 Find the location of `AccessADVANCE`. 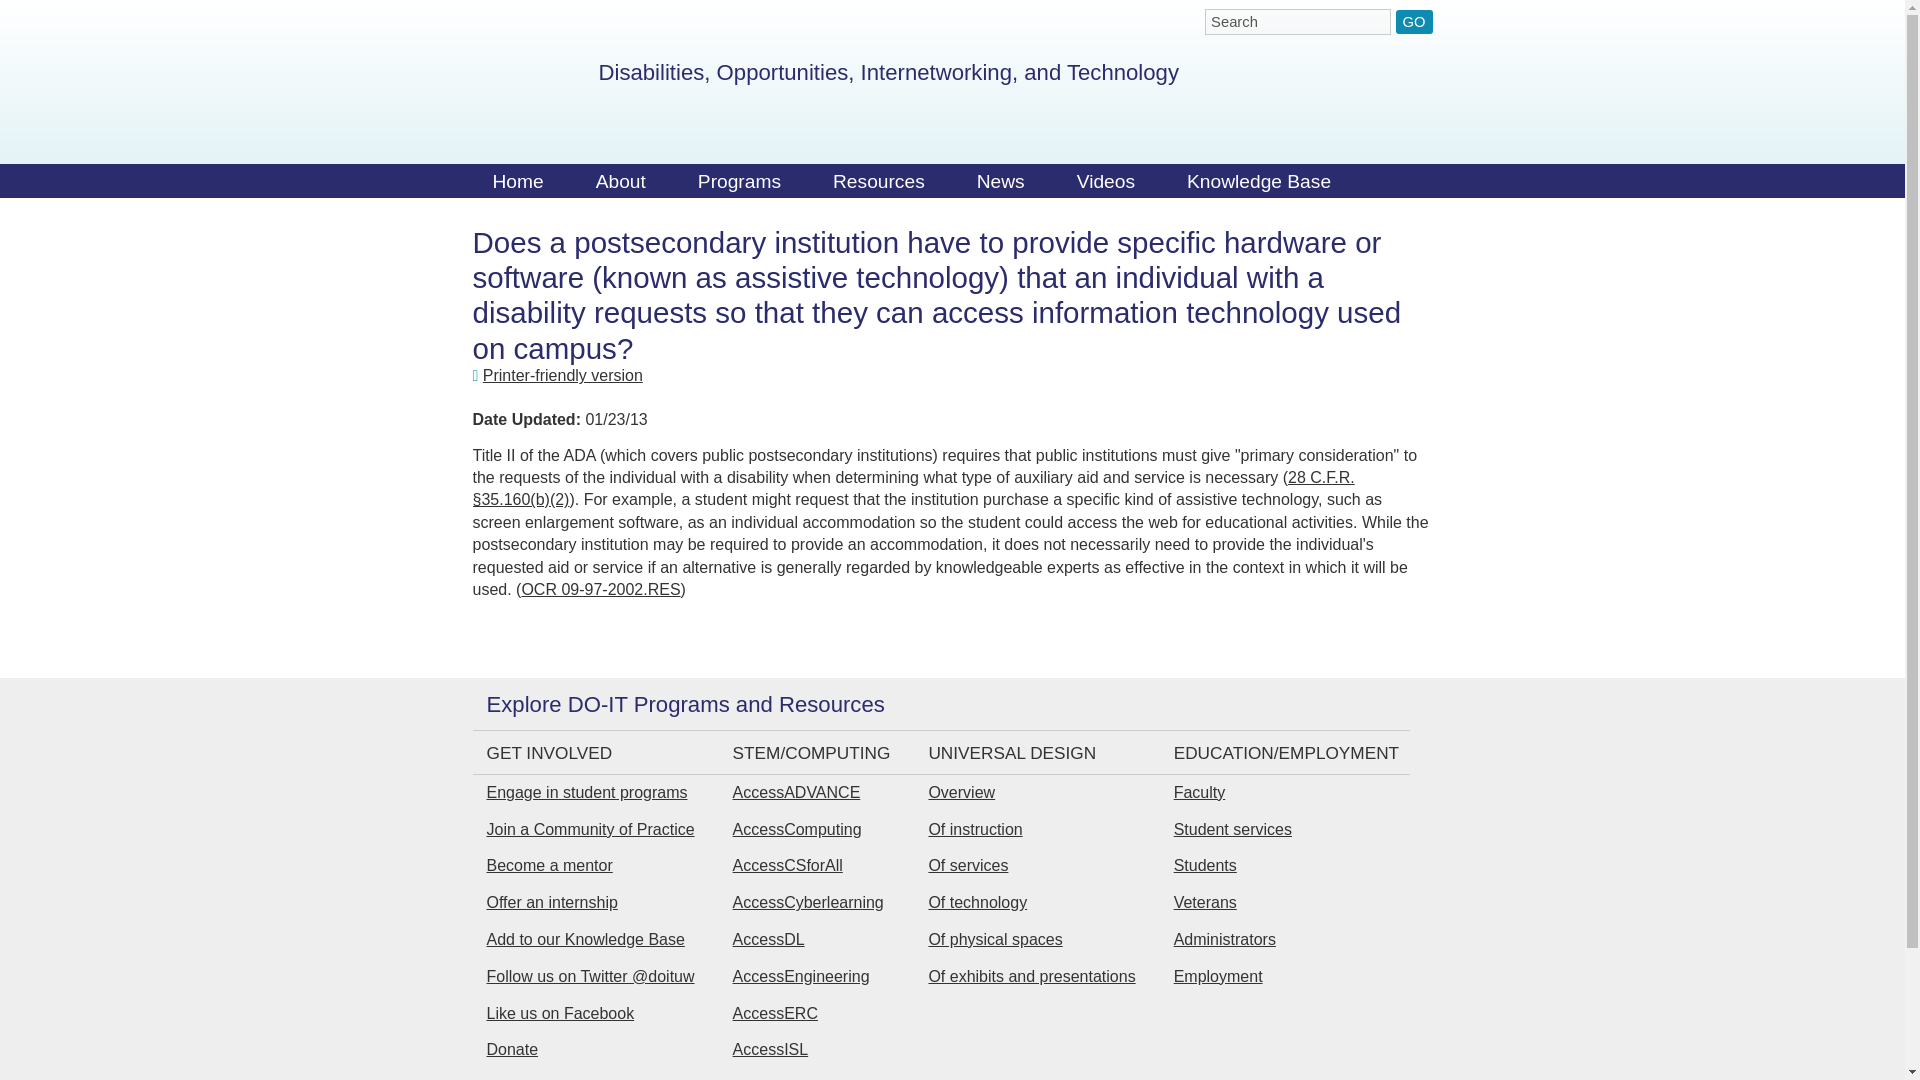

AccessADVANCE is located at coordinates (796, 792).